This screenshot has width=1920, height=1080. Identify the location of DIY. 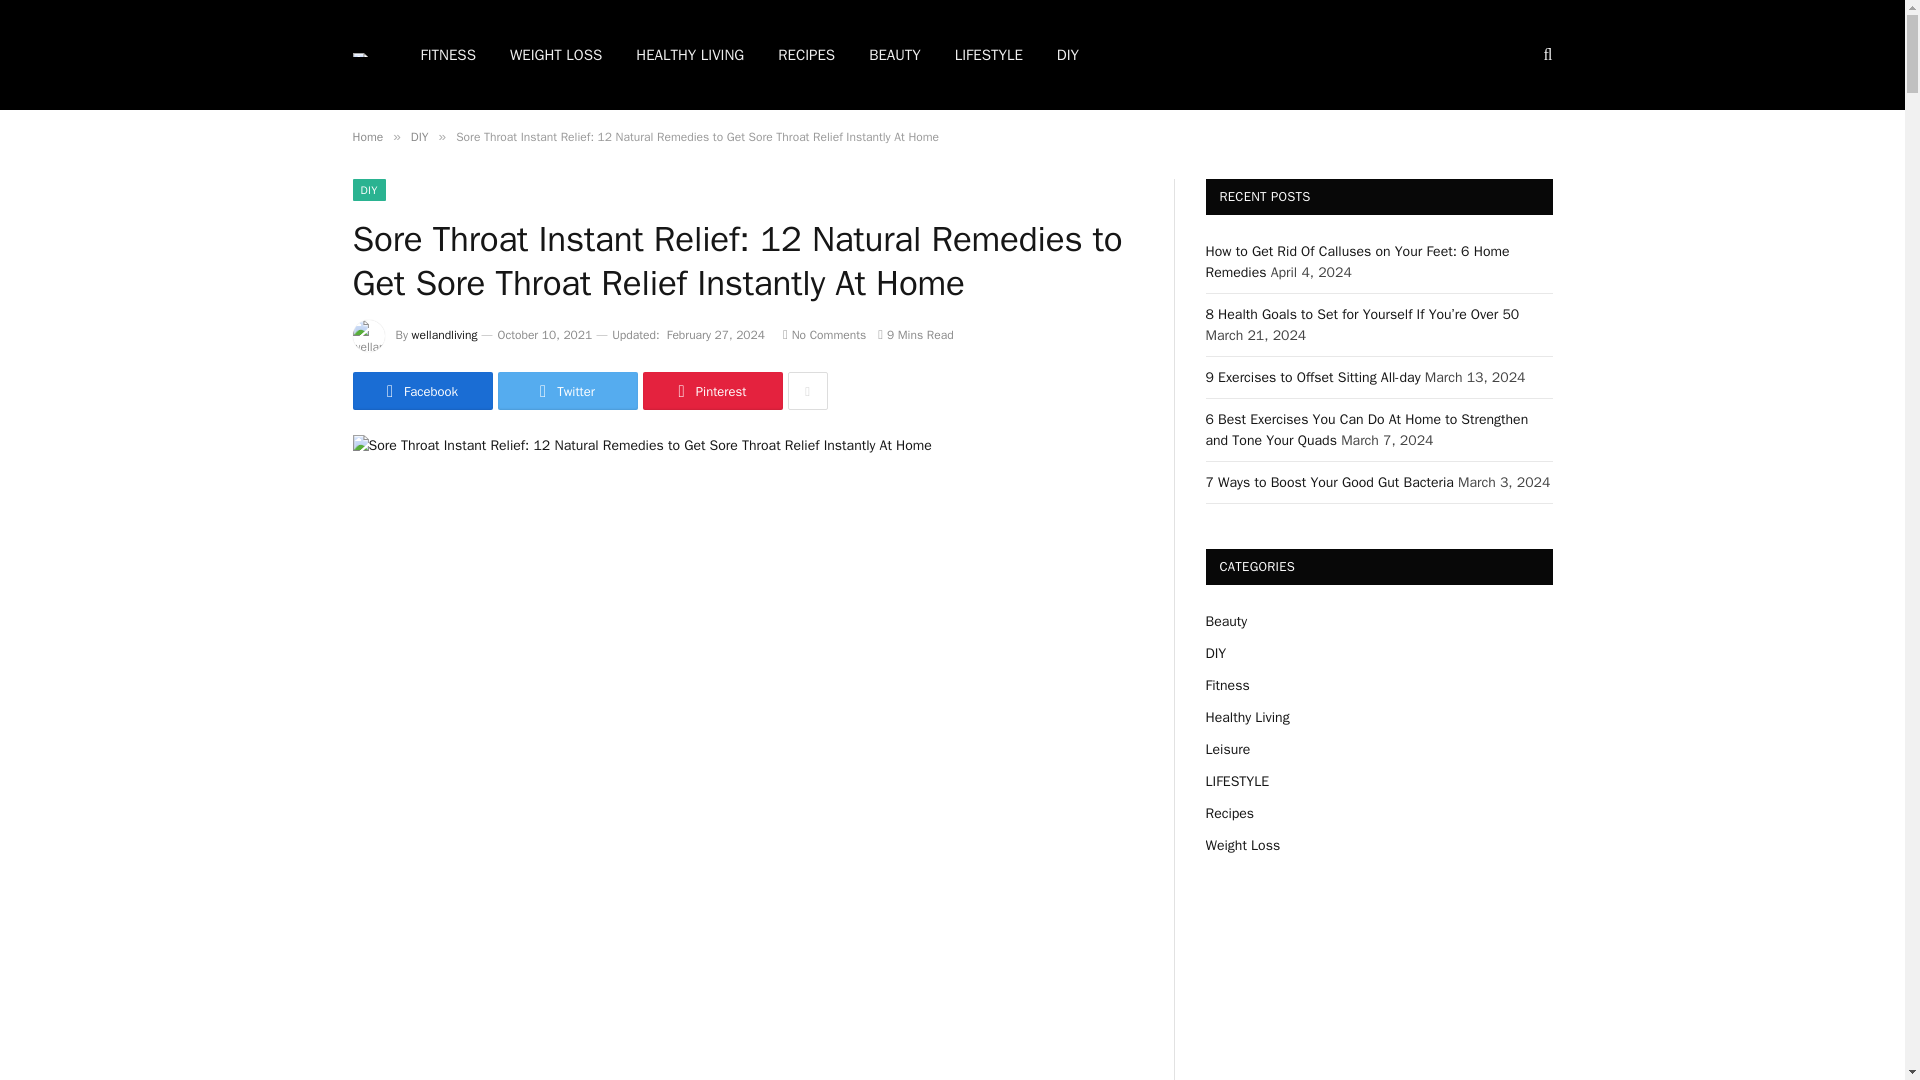
(368, 190).